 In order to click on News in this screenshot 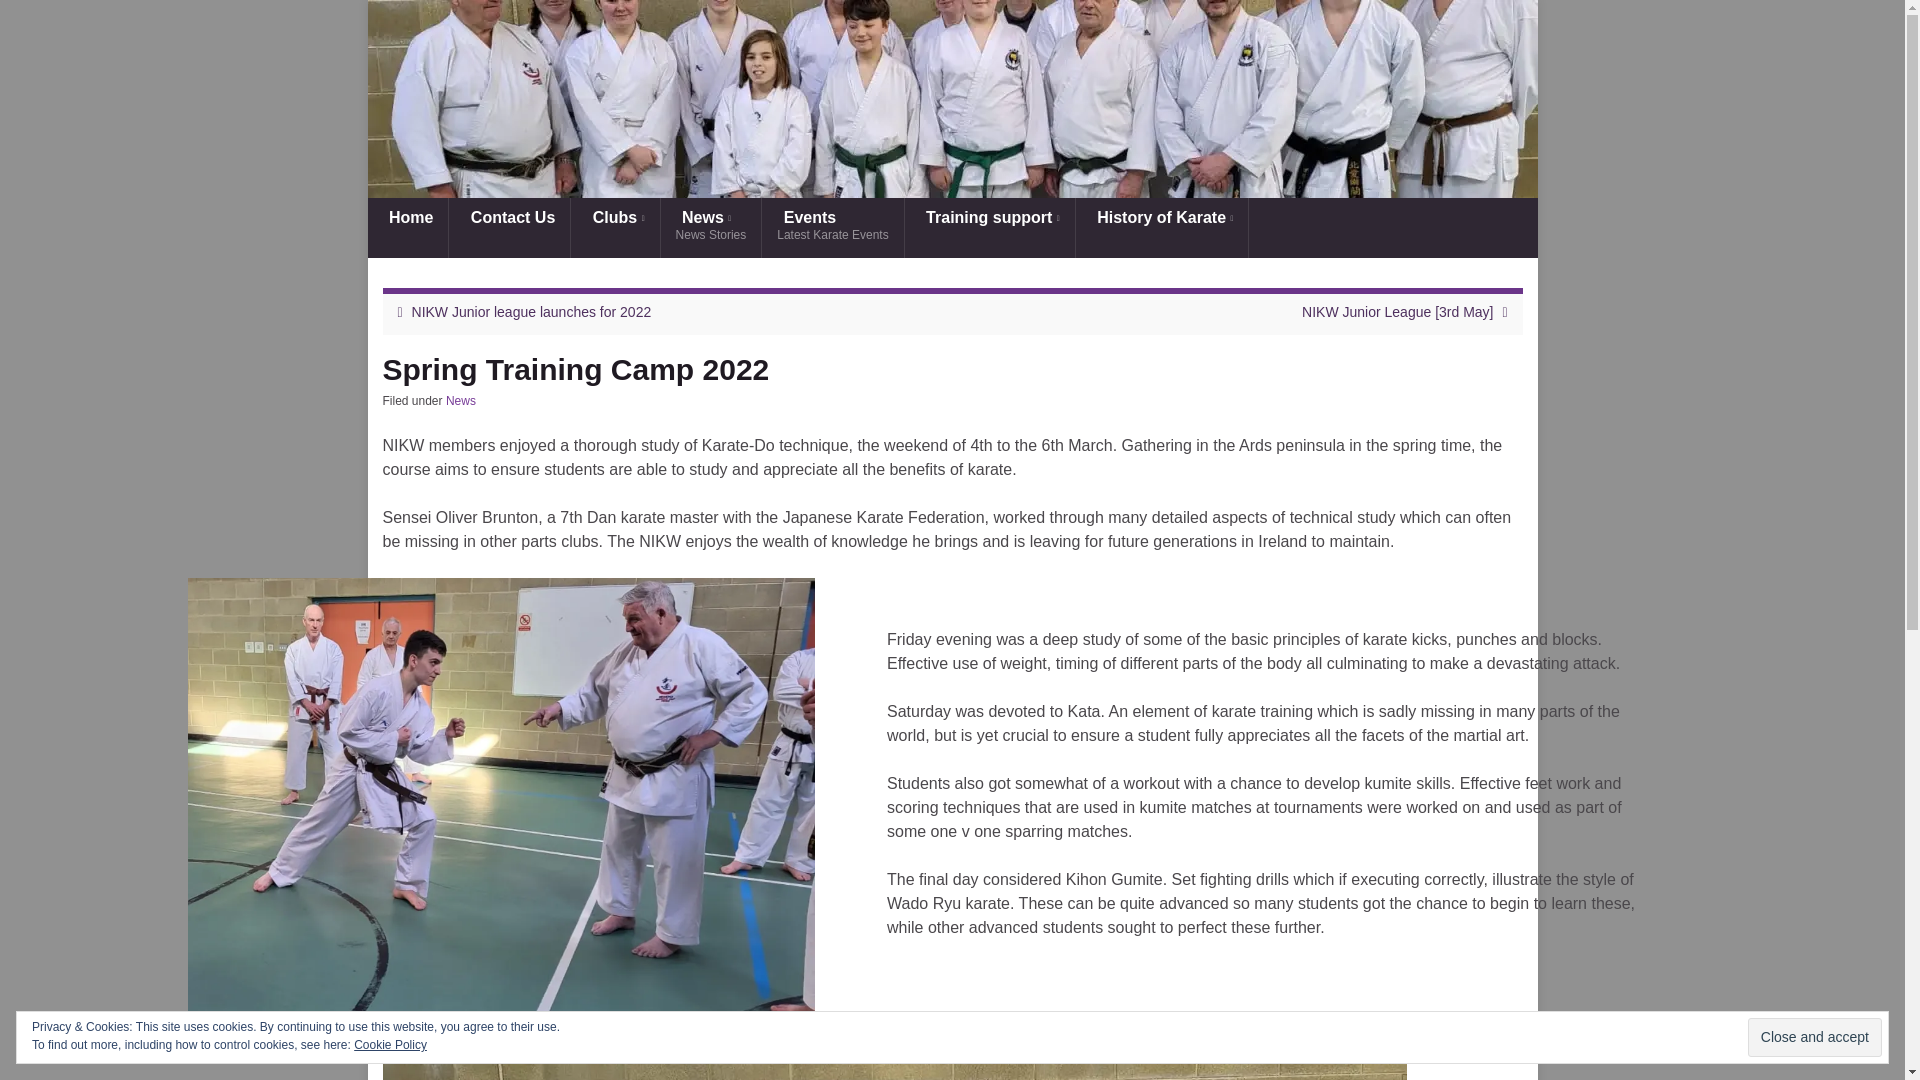, I will do `click(990, 228)`.